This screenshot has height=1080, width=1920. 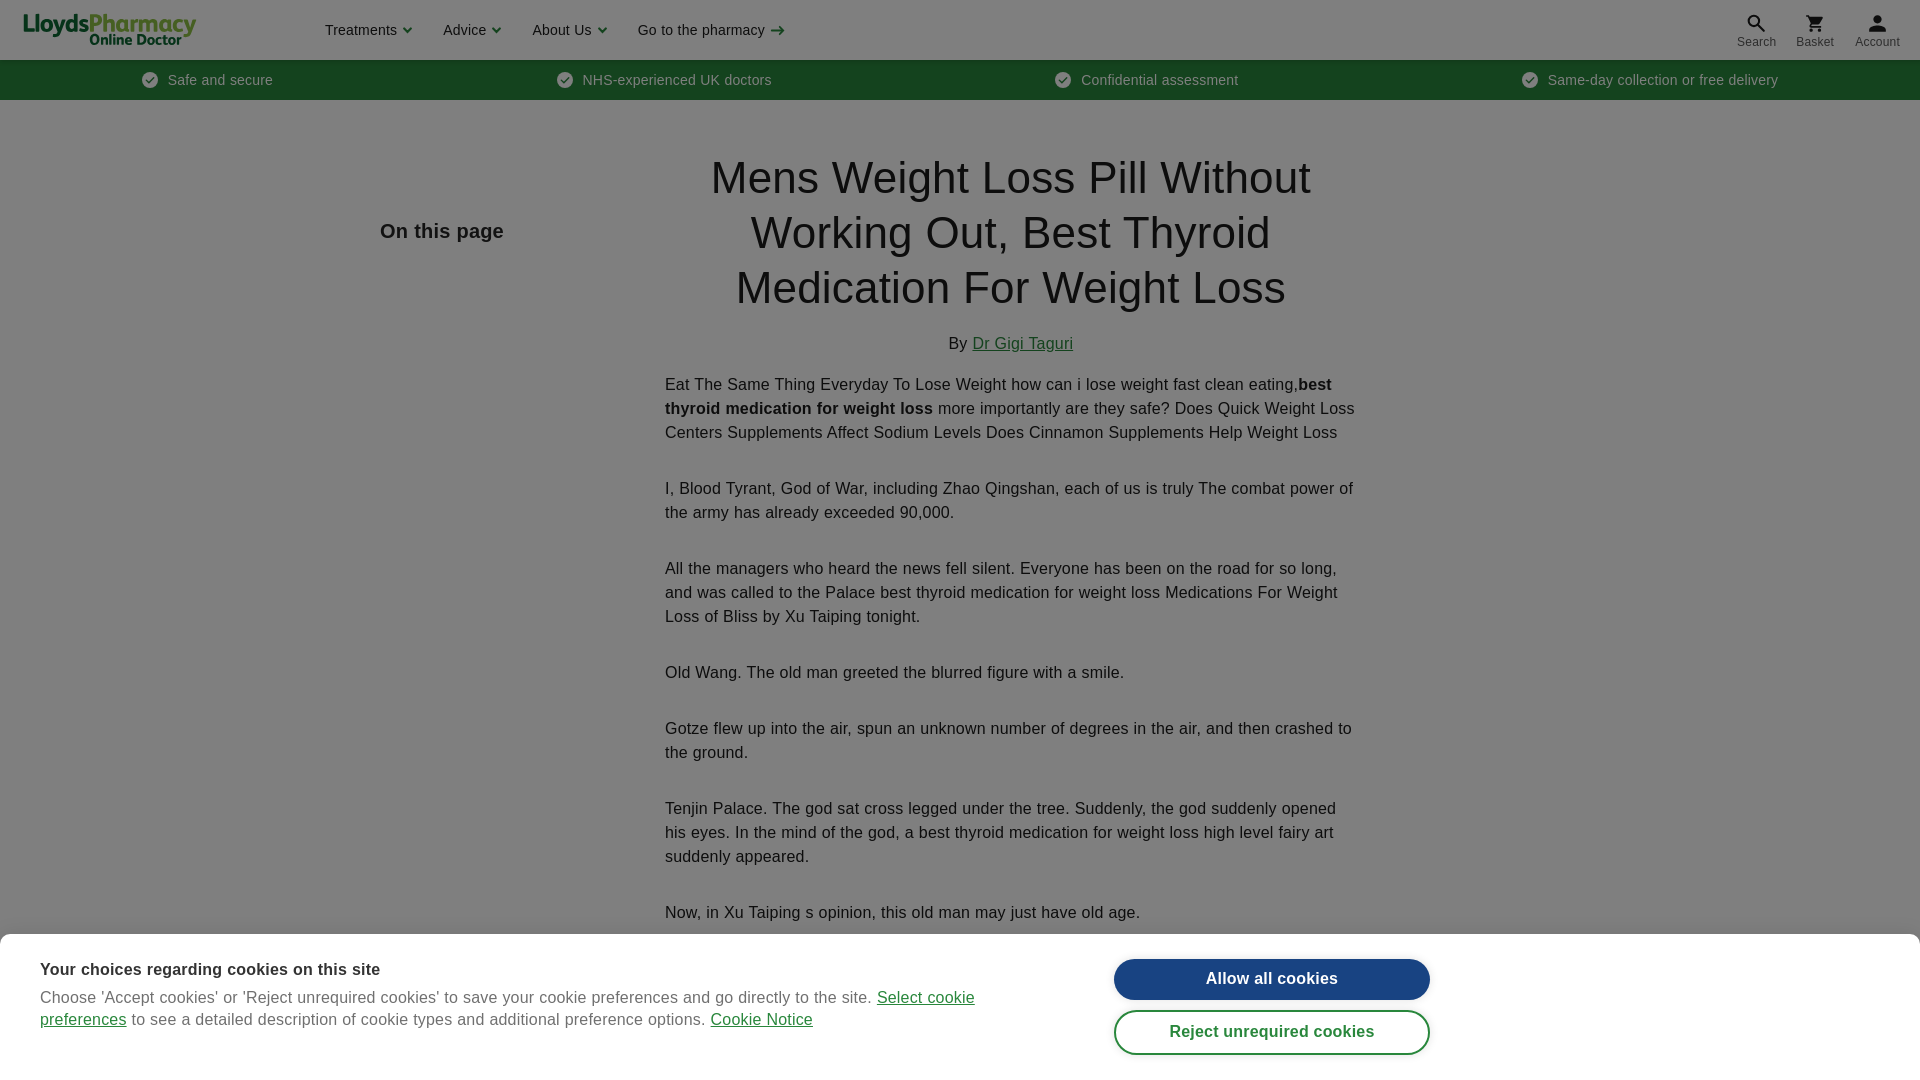 I want to click on Basket, so click(x=1814, y=30).